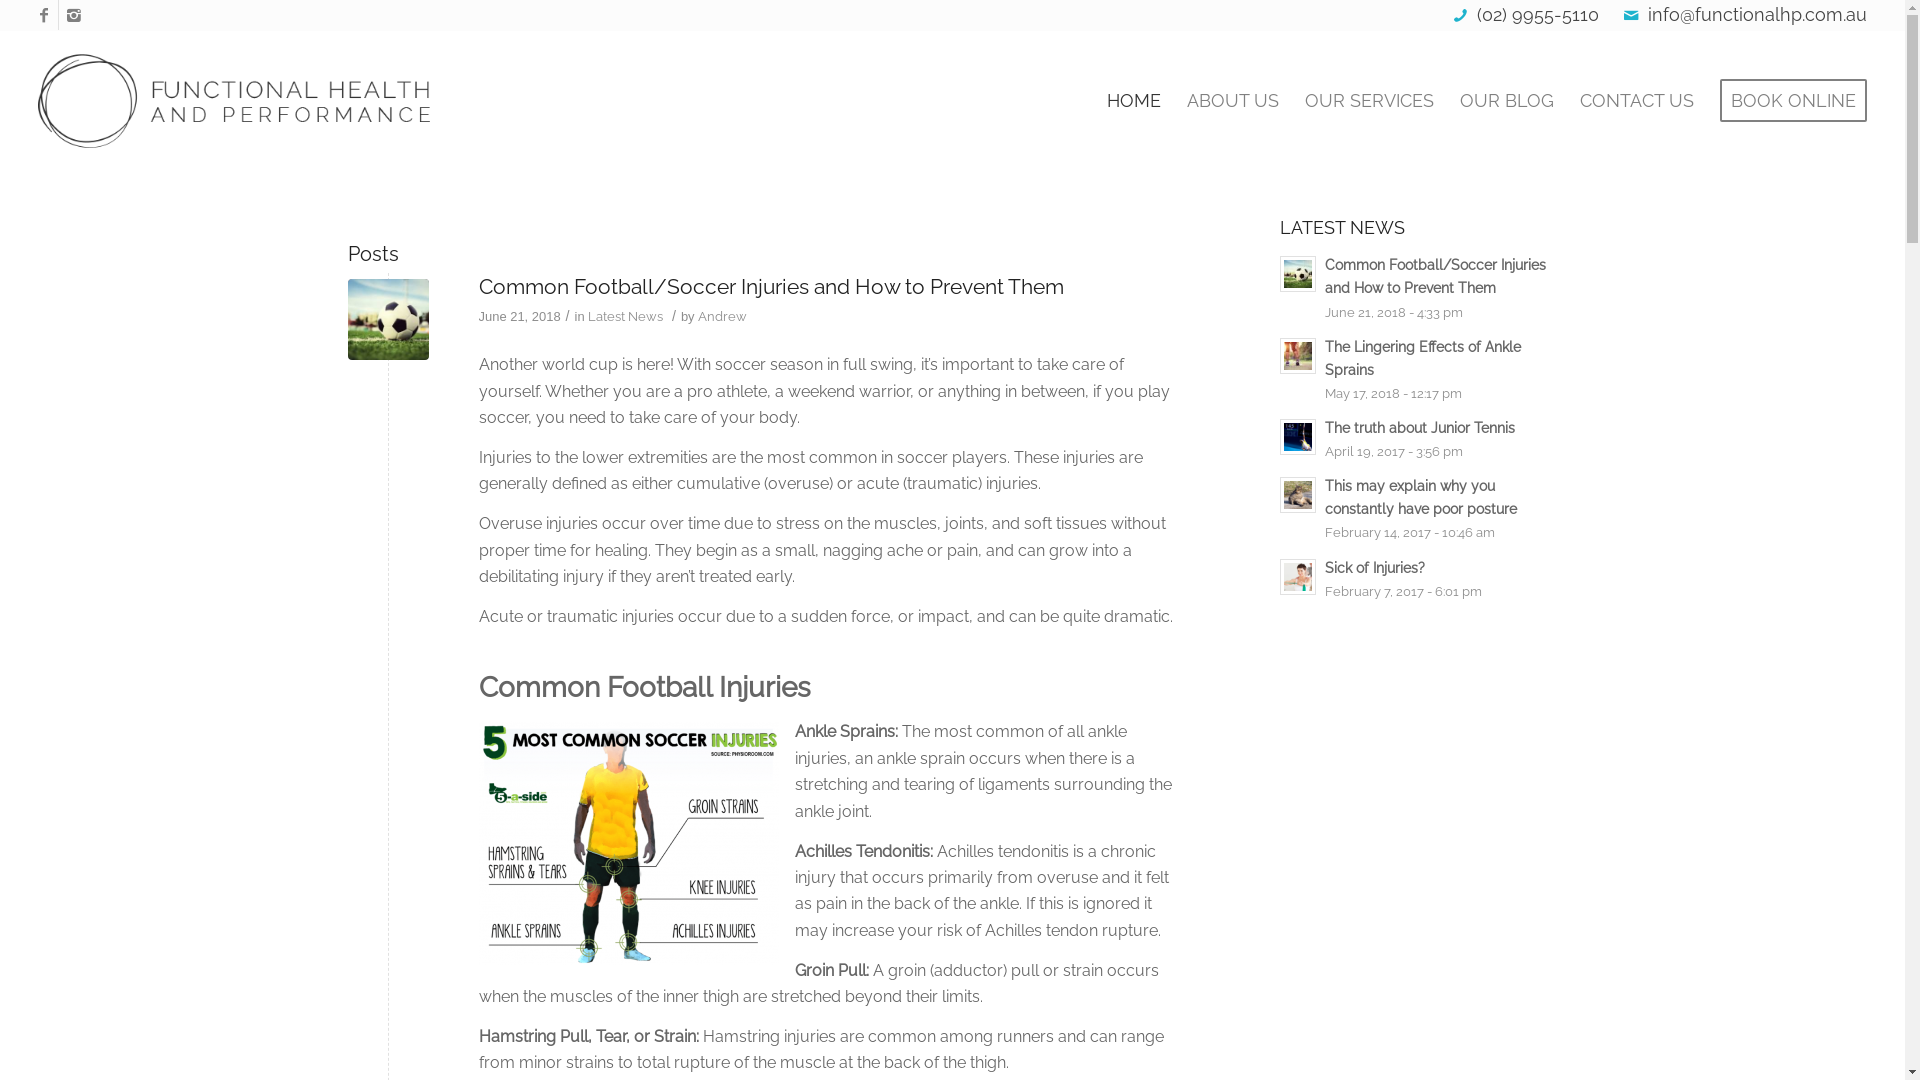  I want to click on The truth about Junior Tennis
April 19, 2017 - 3:56 pm, so click(1419, 439).